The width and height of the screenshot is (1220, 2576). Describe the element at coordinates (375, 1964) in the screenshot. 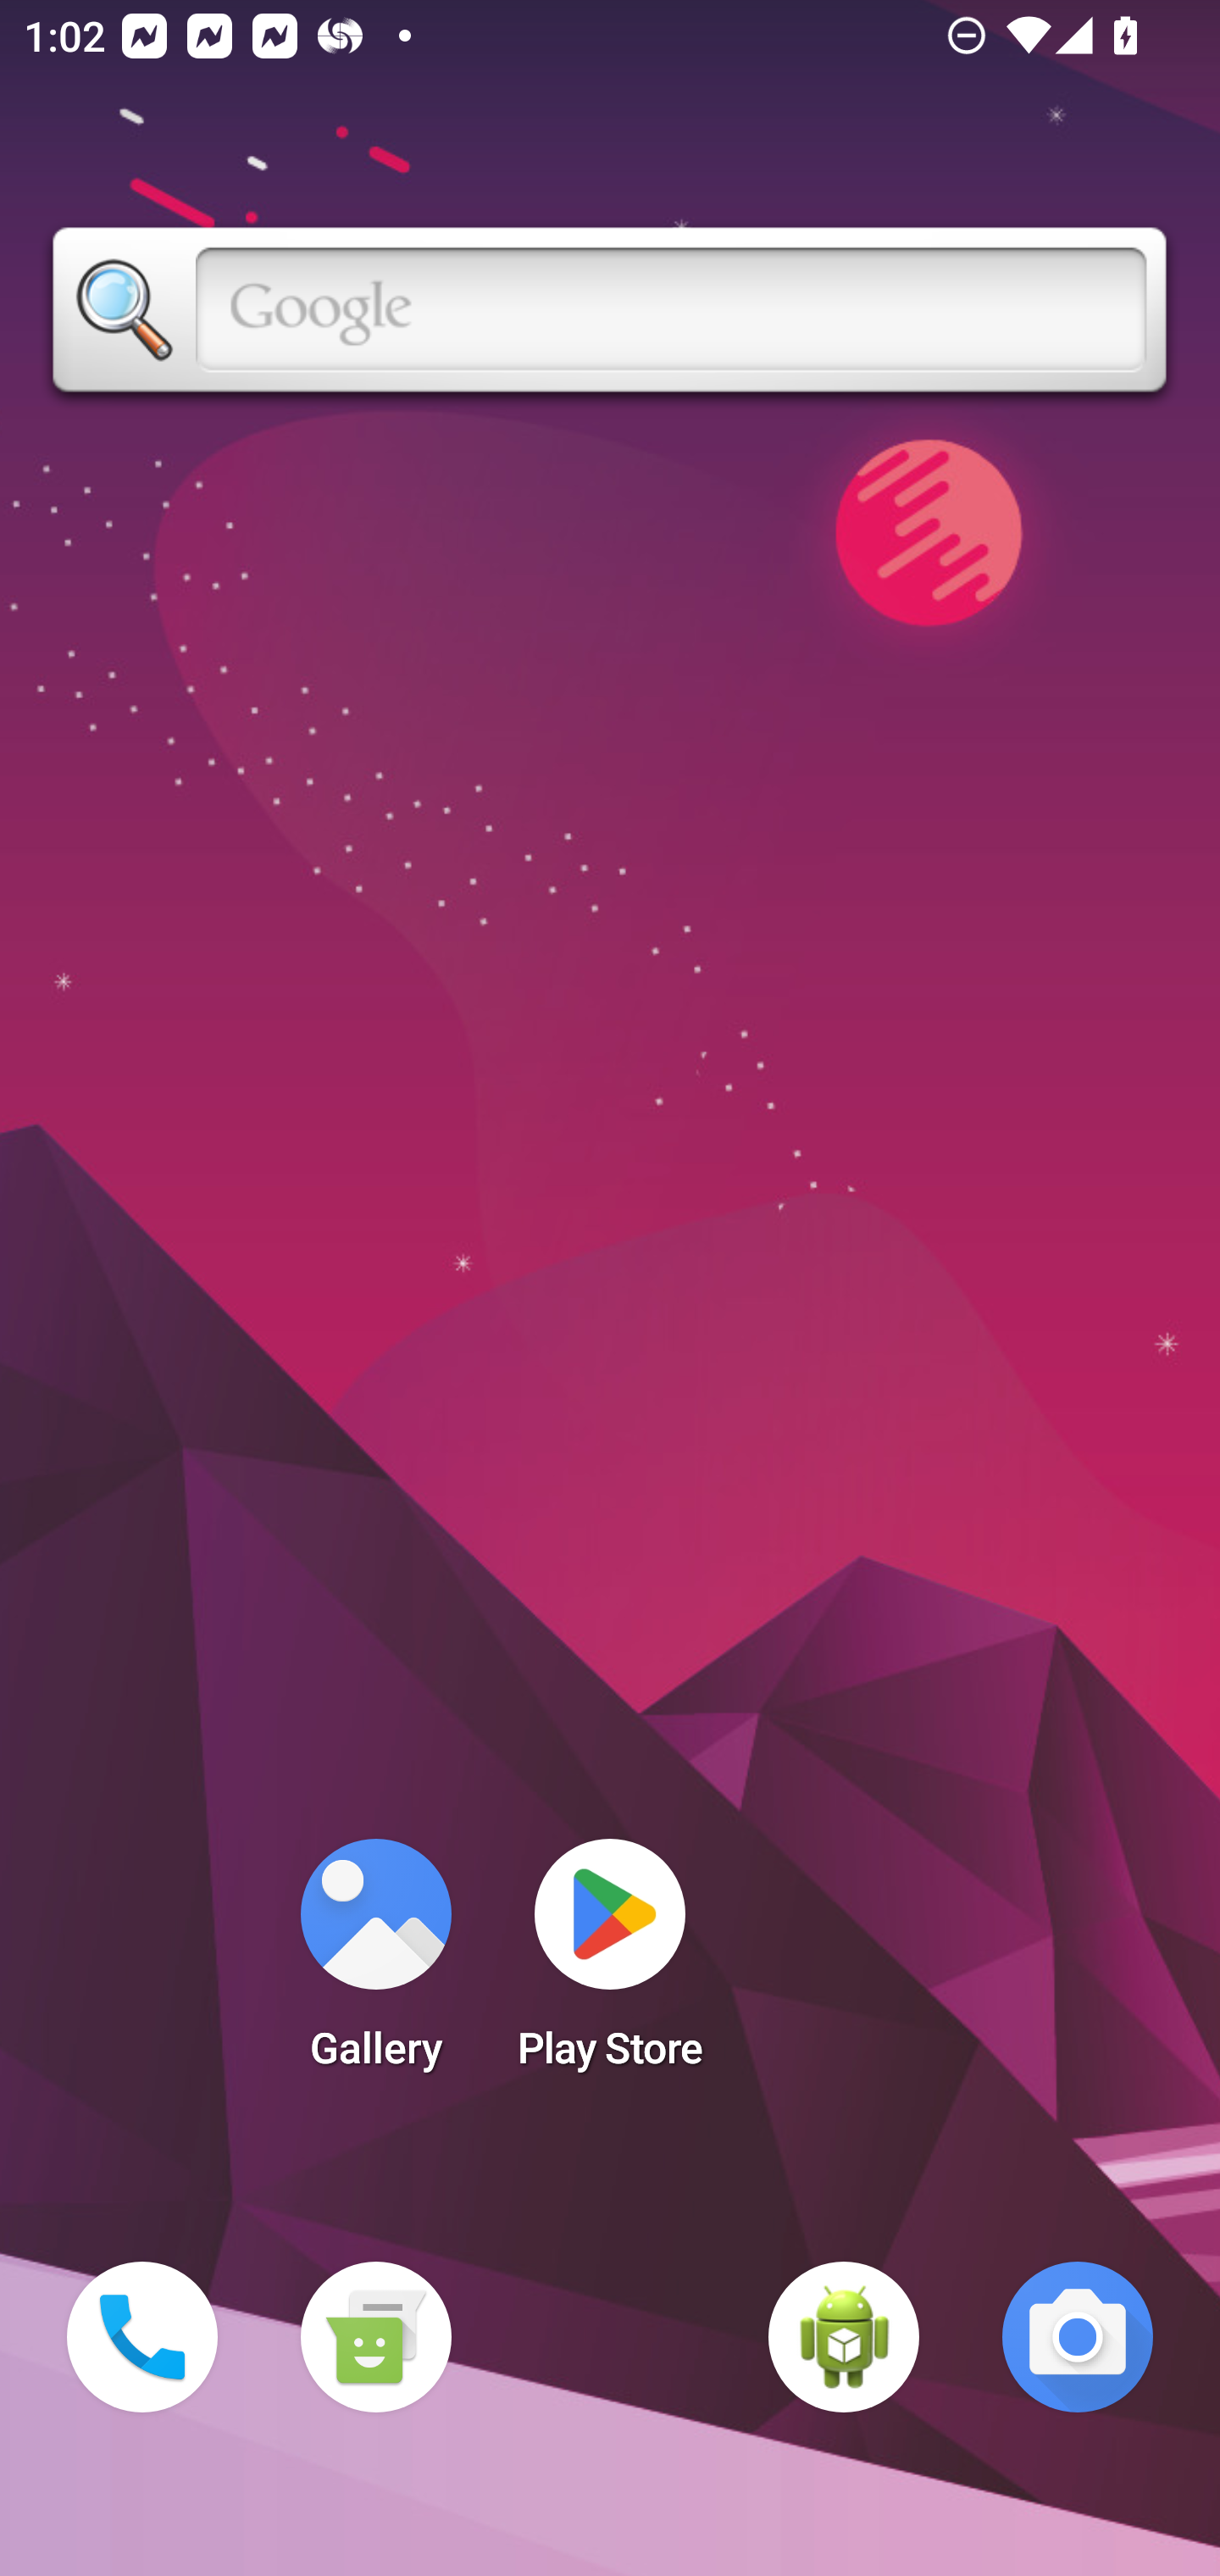

I see `Gallery` at that location.